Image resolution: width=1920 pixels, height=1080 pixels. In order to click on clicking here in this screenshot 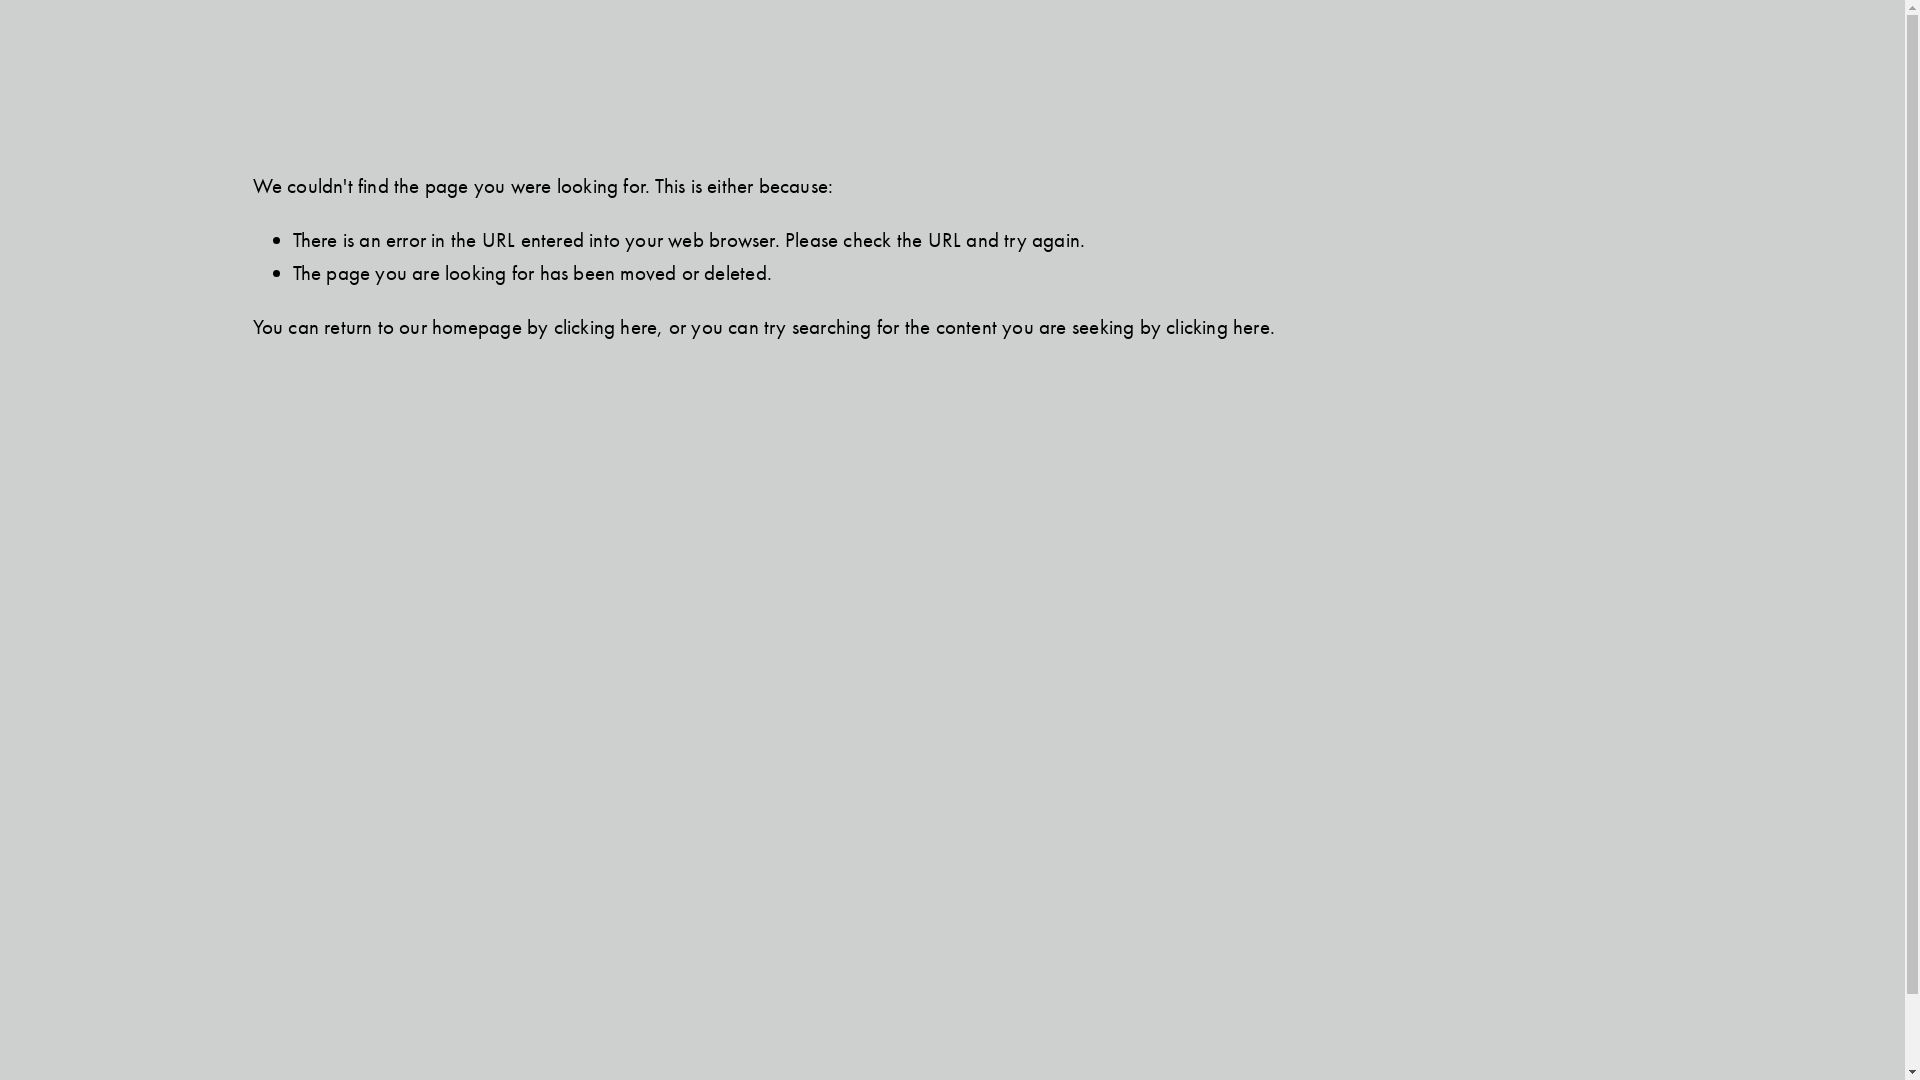, I will do `click(606, 327)`.